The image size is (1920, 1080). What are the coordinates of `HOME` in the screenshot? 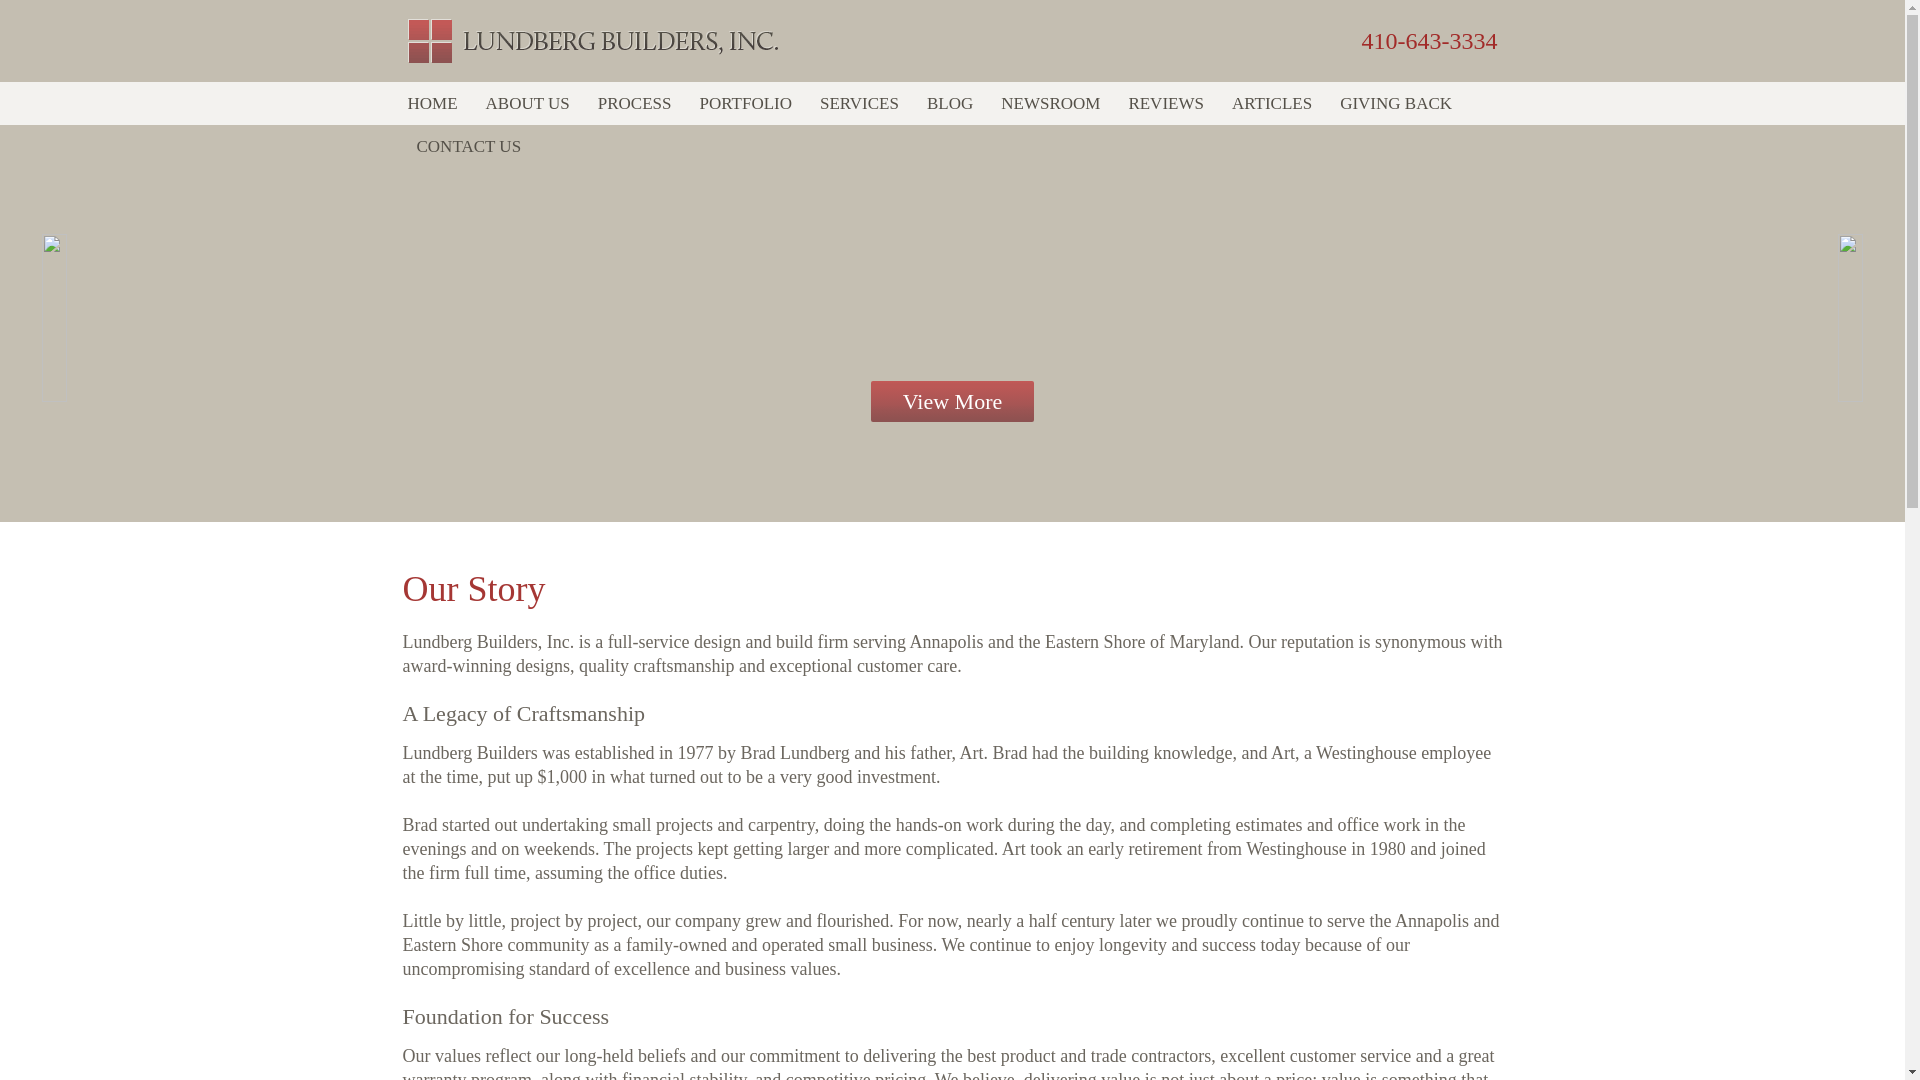 It's located at (432, 104).